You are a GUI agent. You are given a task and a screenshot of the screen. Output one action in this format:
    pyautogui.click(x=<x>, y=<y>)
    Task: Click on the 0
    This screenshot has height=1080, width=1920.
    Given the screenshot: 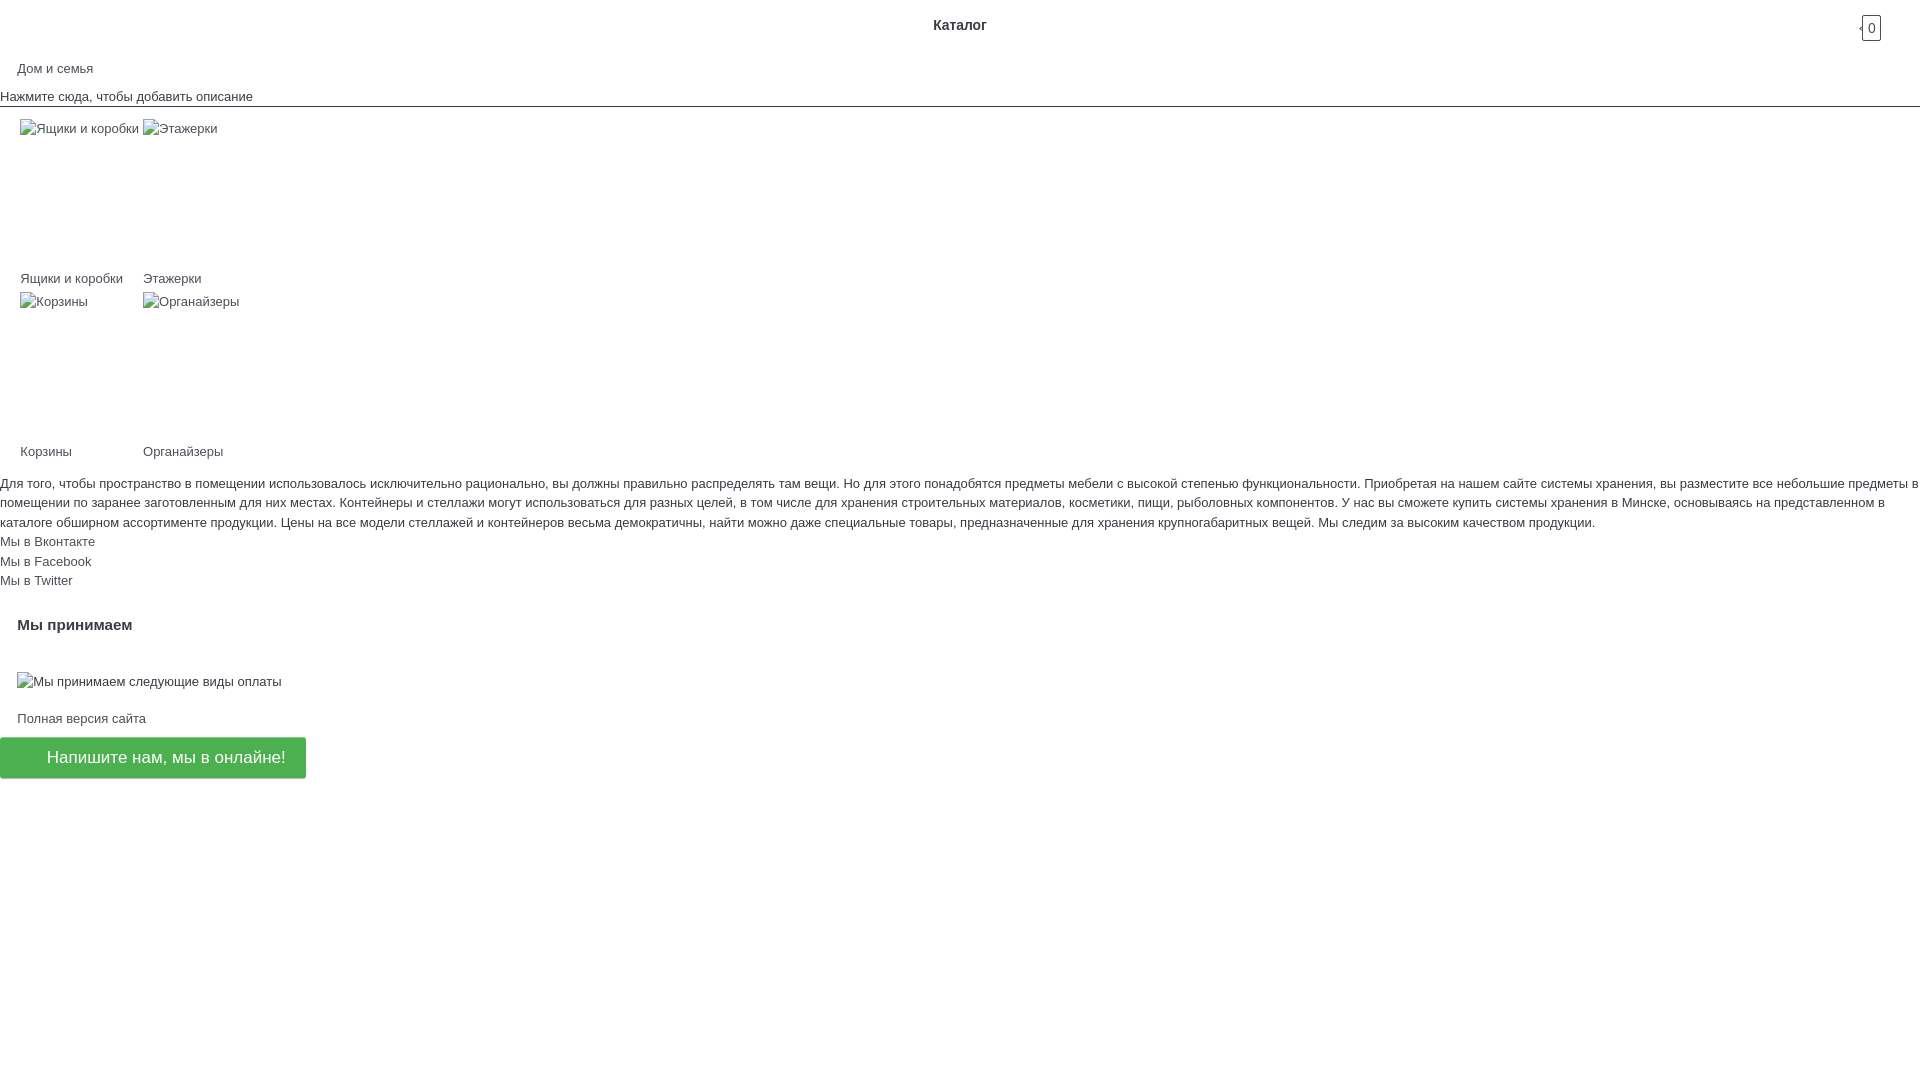 What is the action you would take?
    pyautogui.click(x=1890, y=25)
    